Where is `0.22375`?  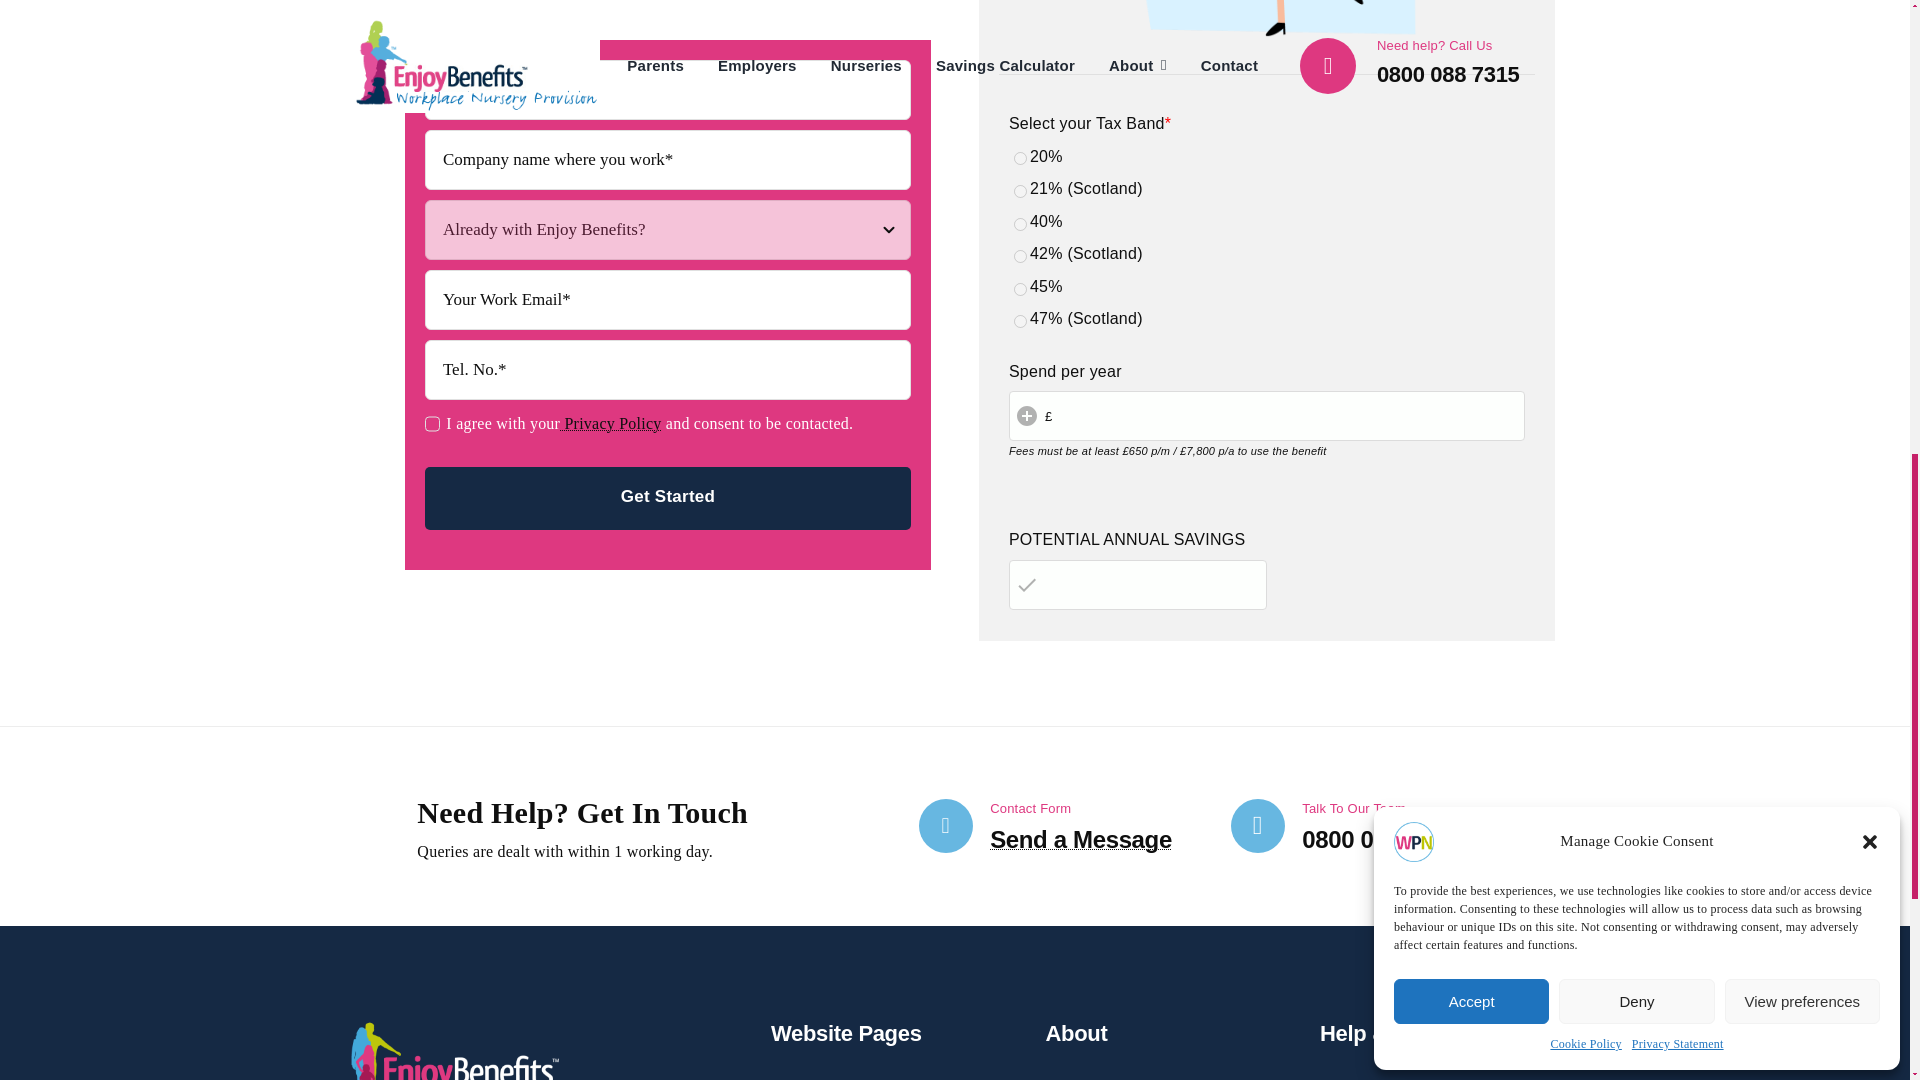 0.22375 is located at coordinates (1020, 190).